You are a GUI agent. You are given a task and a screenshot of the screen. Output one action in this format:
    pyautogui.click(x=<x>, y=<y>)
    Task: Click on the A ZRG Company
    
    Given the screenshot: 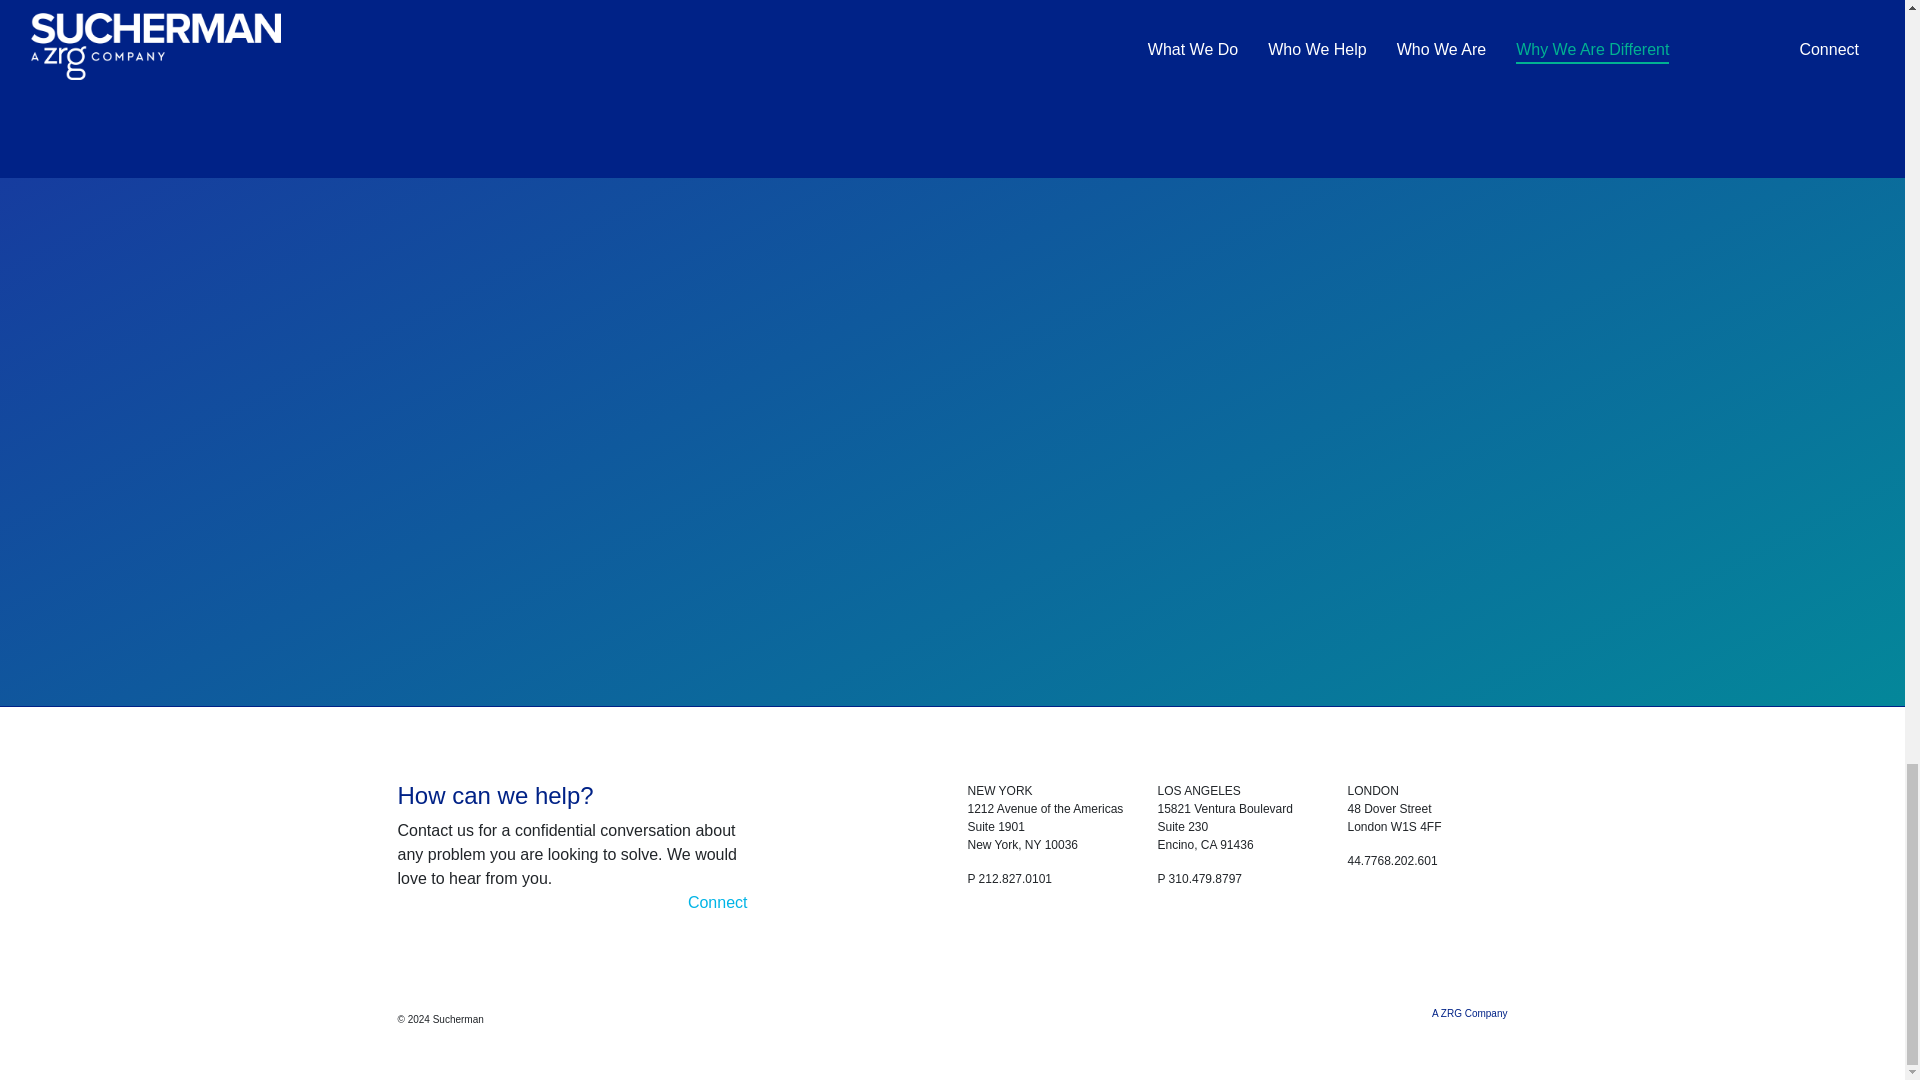 What is the action you would take?
    pyautogui.click(x=1470, y=1012)
    